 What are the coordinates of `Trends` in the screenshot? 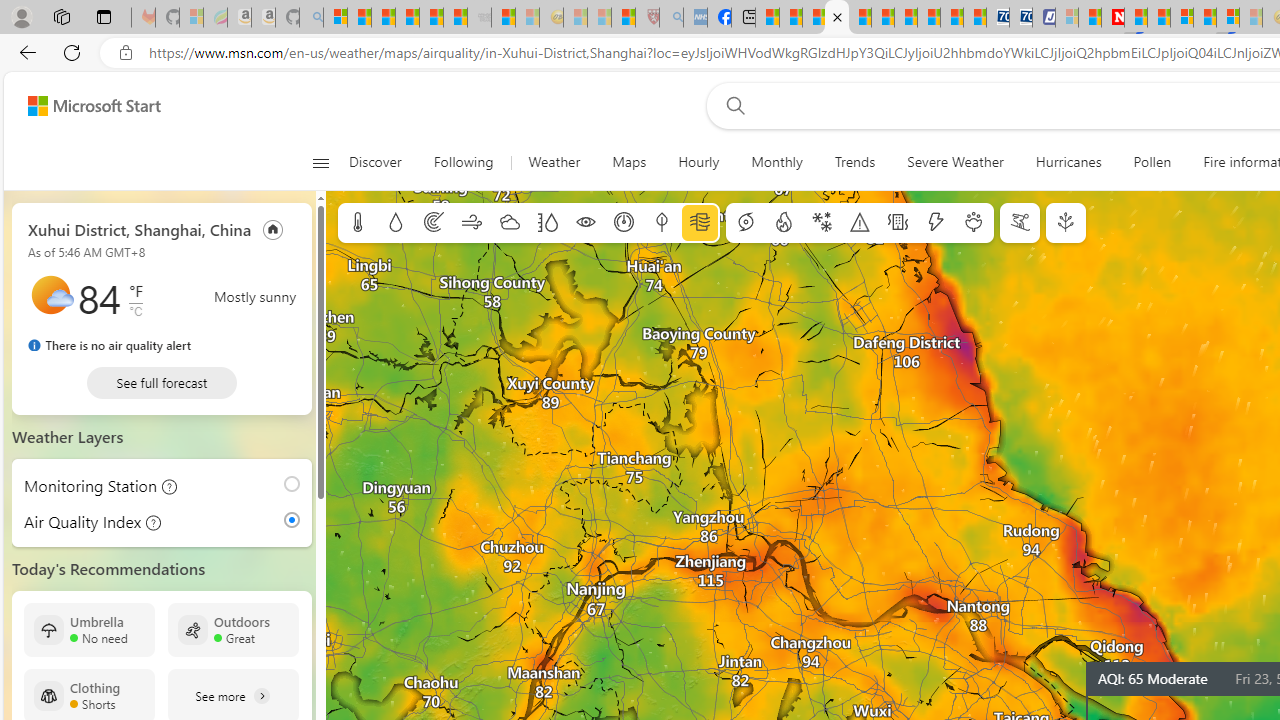 It's located at (854, 162).